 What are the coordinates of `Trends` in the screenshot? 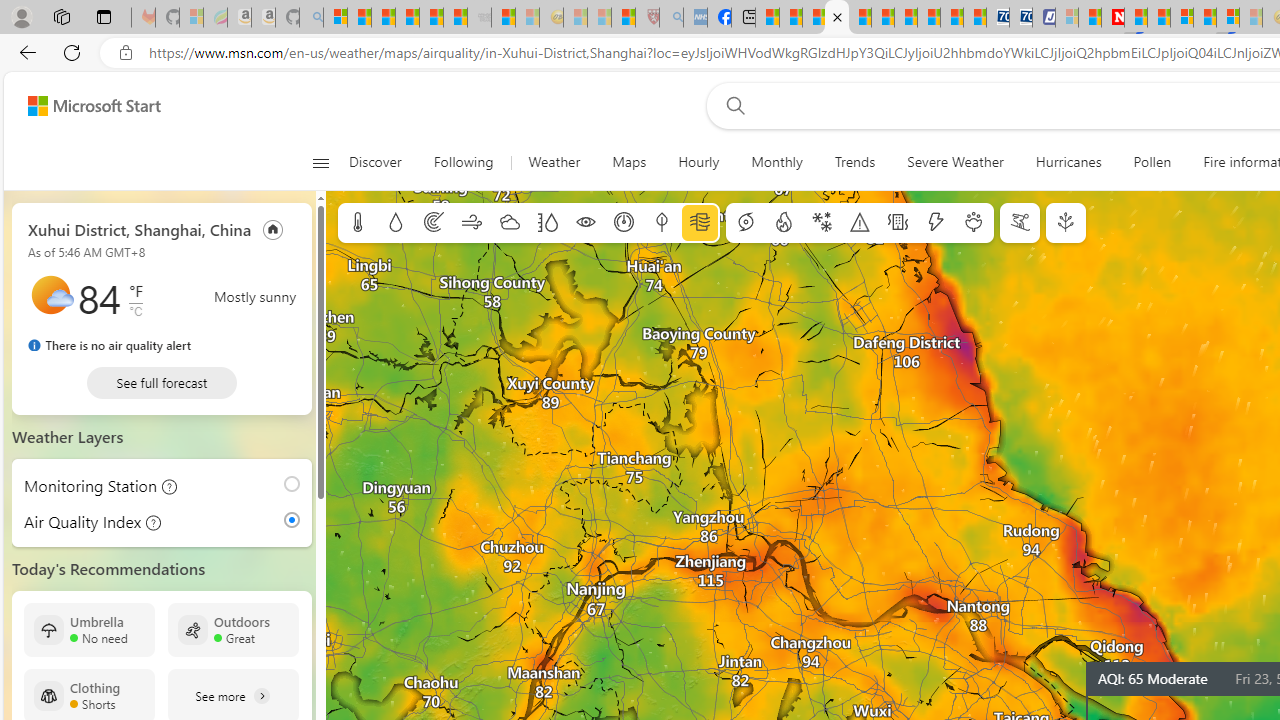 It's located at (854, 162).